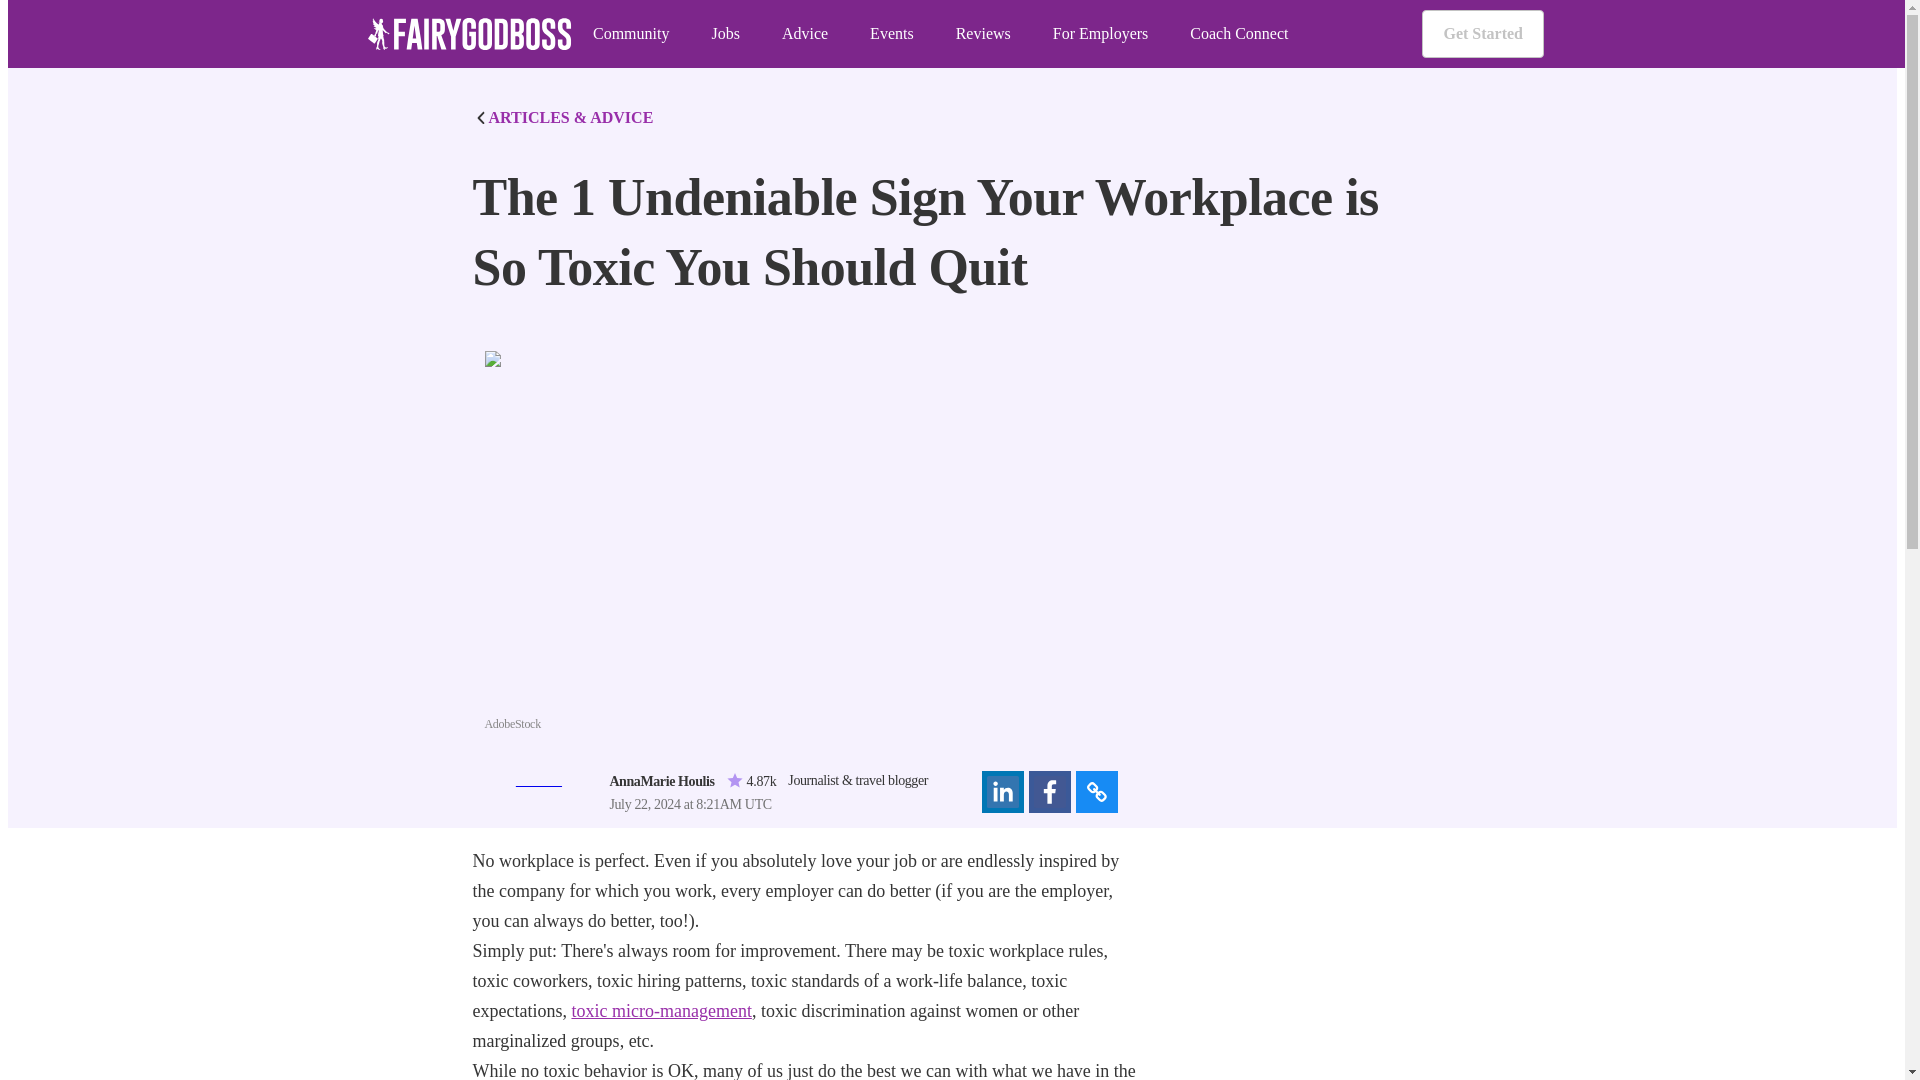 This screenshot has width=1920, height=1080. What do you see at coordinates (706, 1010) in the screenshot?
I see `management` at bounding box center [706, 1010].